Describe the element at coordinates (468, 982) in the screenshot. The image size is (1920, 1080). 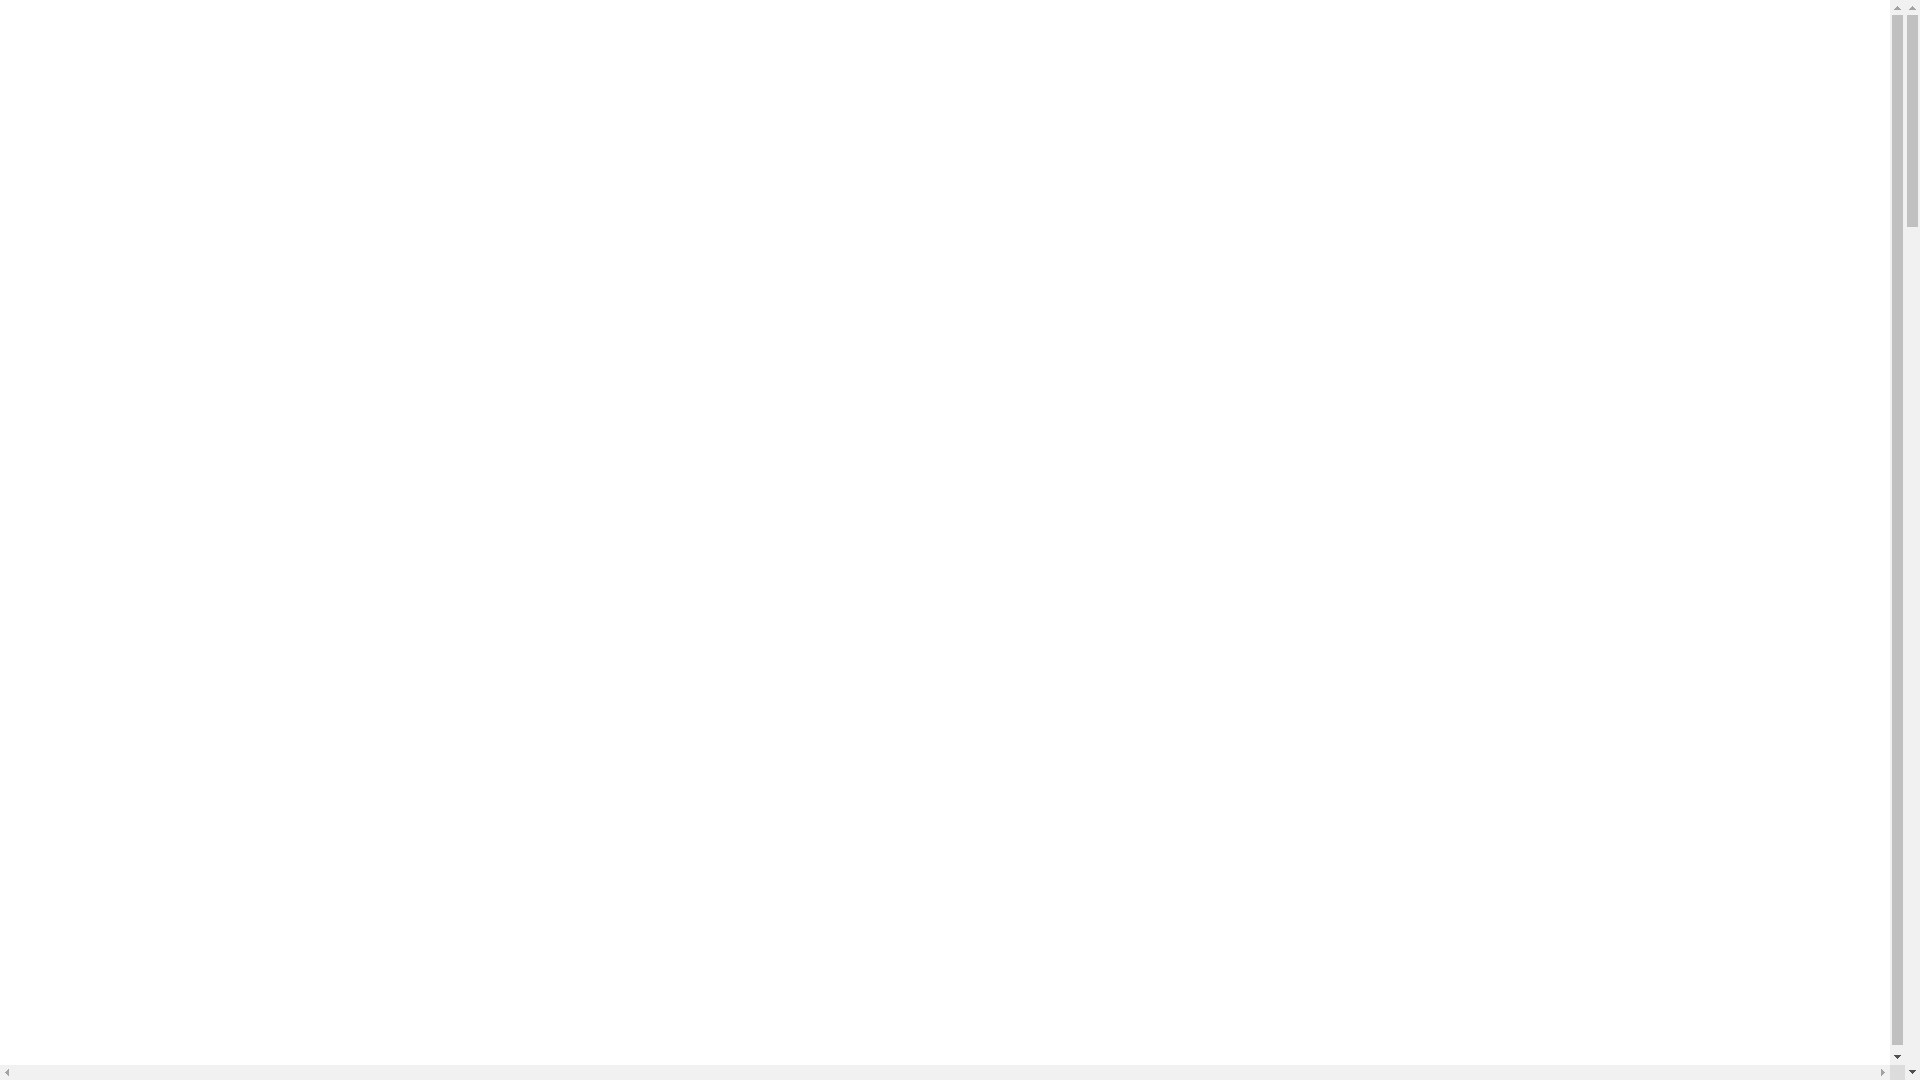
I see `www.18taiqiu.com` at that location.